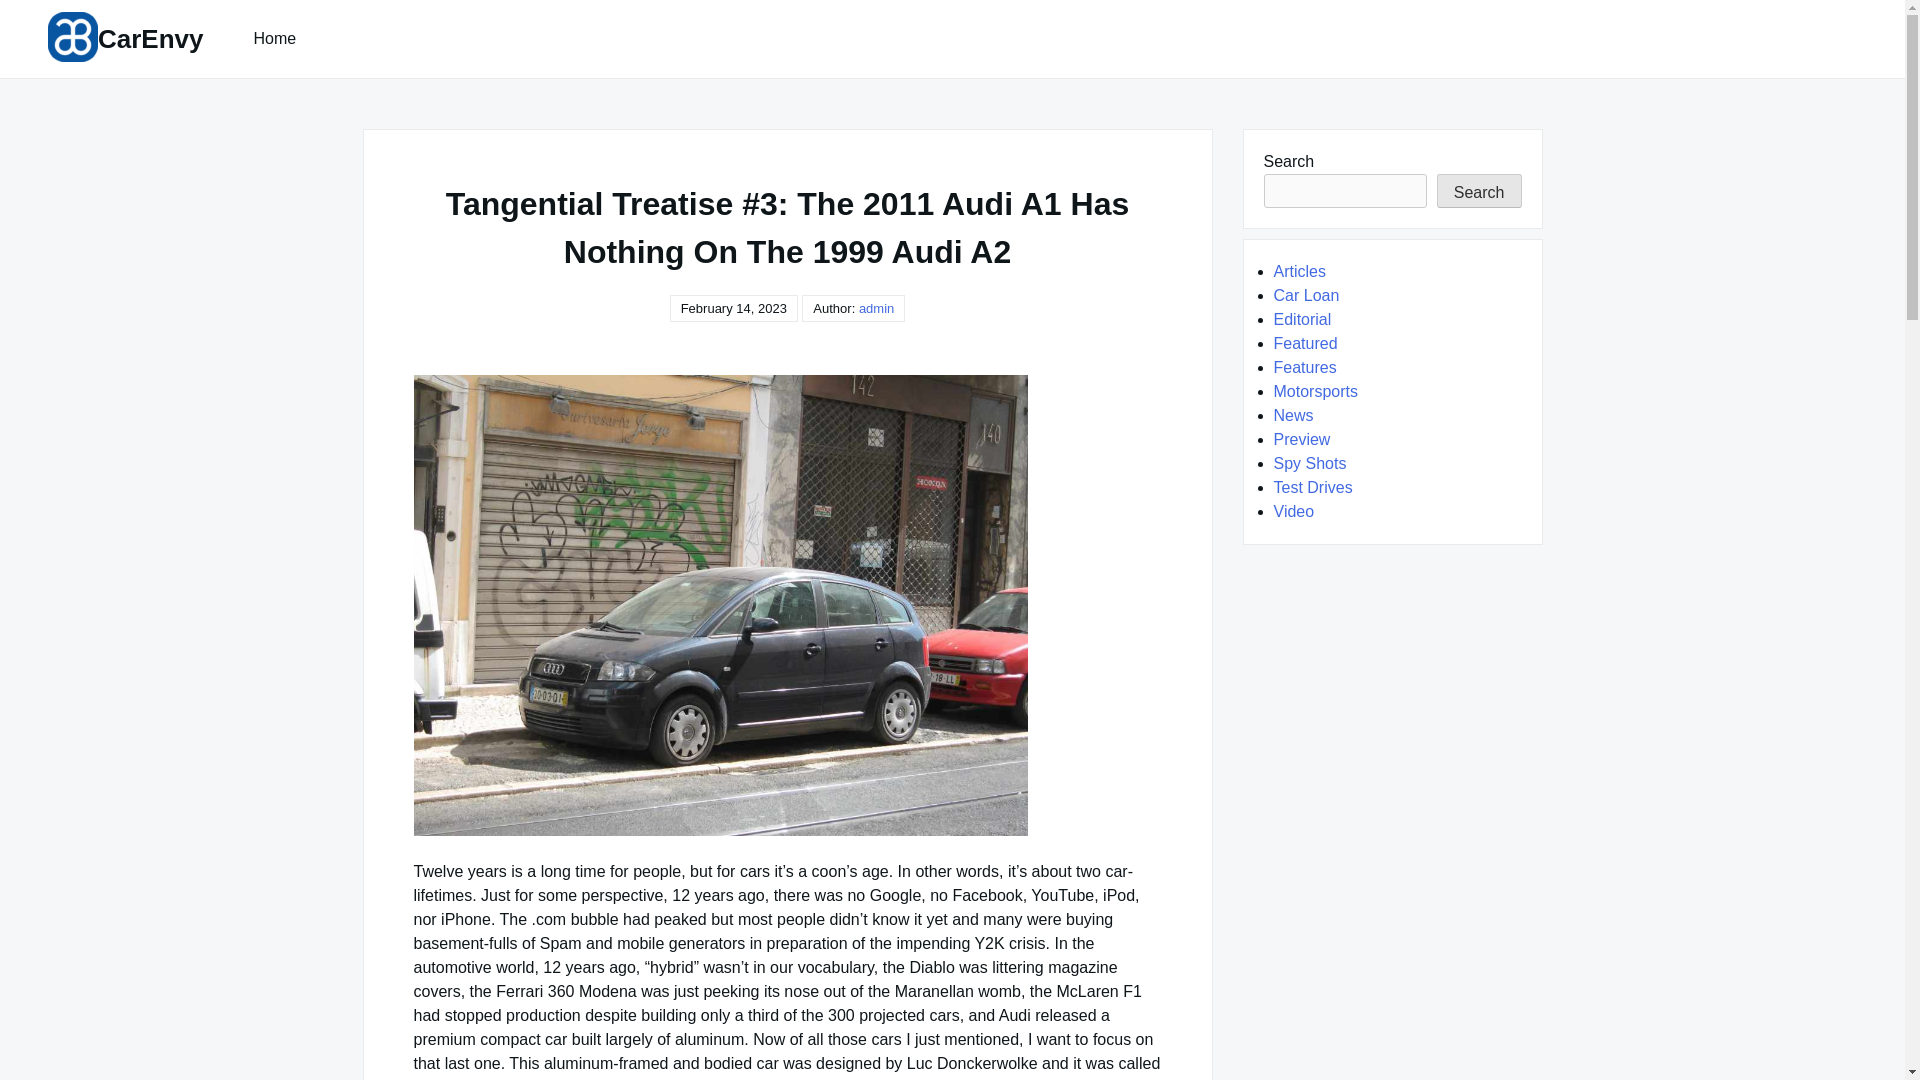 The height and width of the screenshot is (1080, 1920). What do you see at coordinates (1302, 439) in the screenshot?
I see `Preview` at bounding box center [1302, 439].